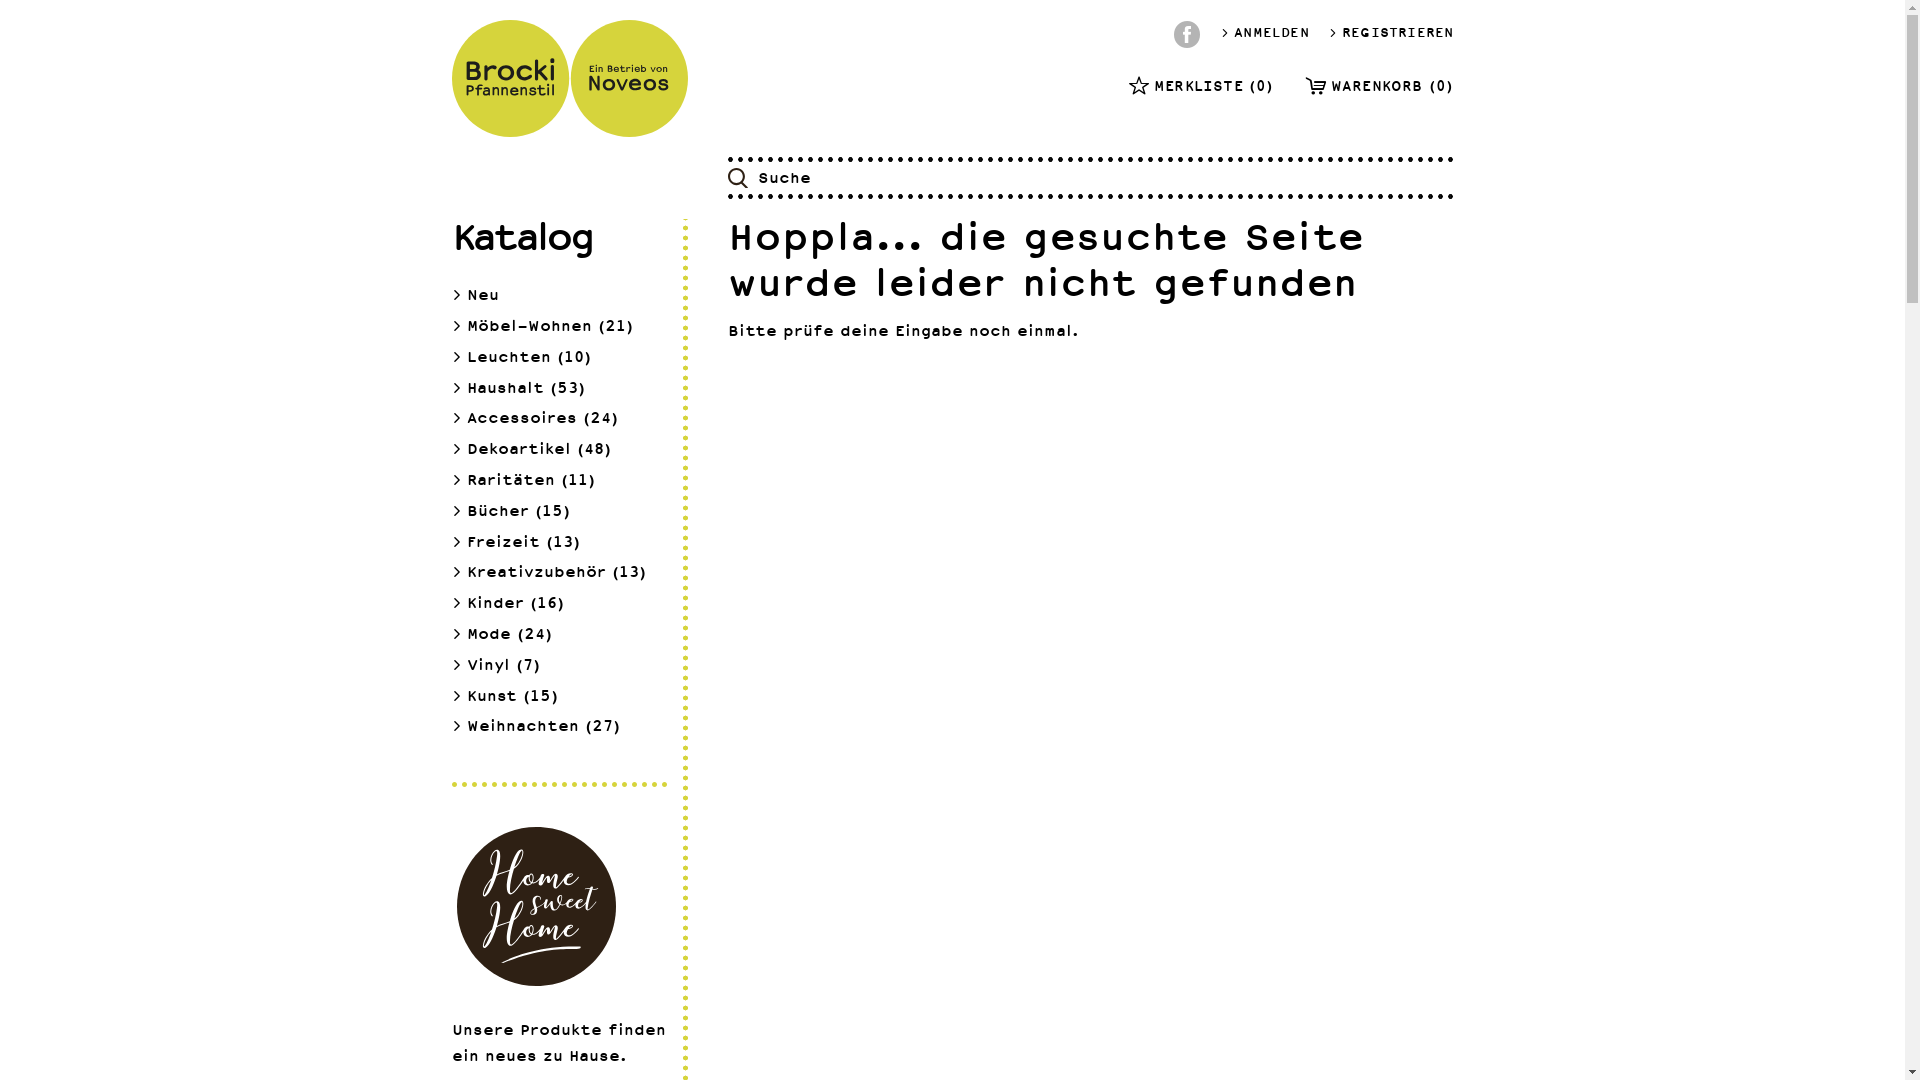 Image resolution: width=1920 pixels, height=1080 pixels. What do you see at coordinates (536, 726) in the screenshot?
I see `Weihnachten (27)` at bounding box center [536, 726].